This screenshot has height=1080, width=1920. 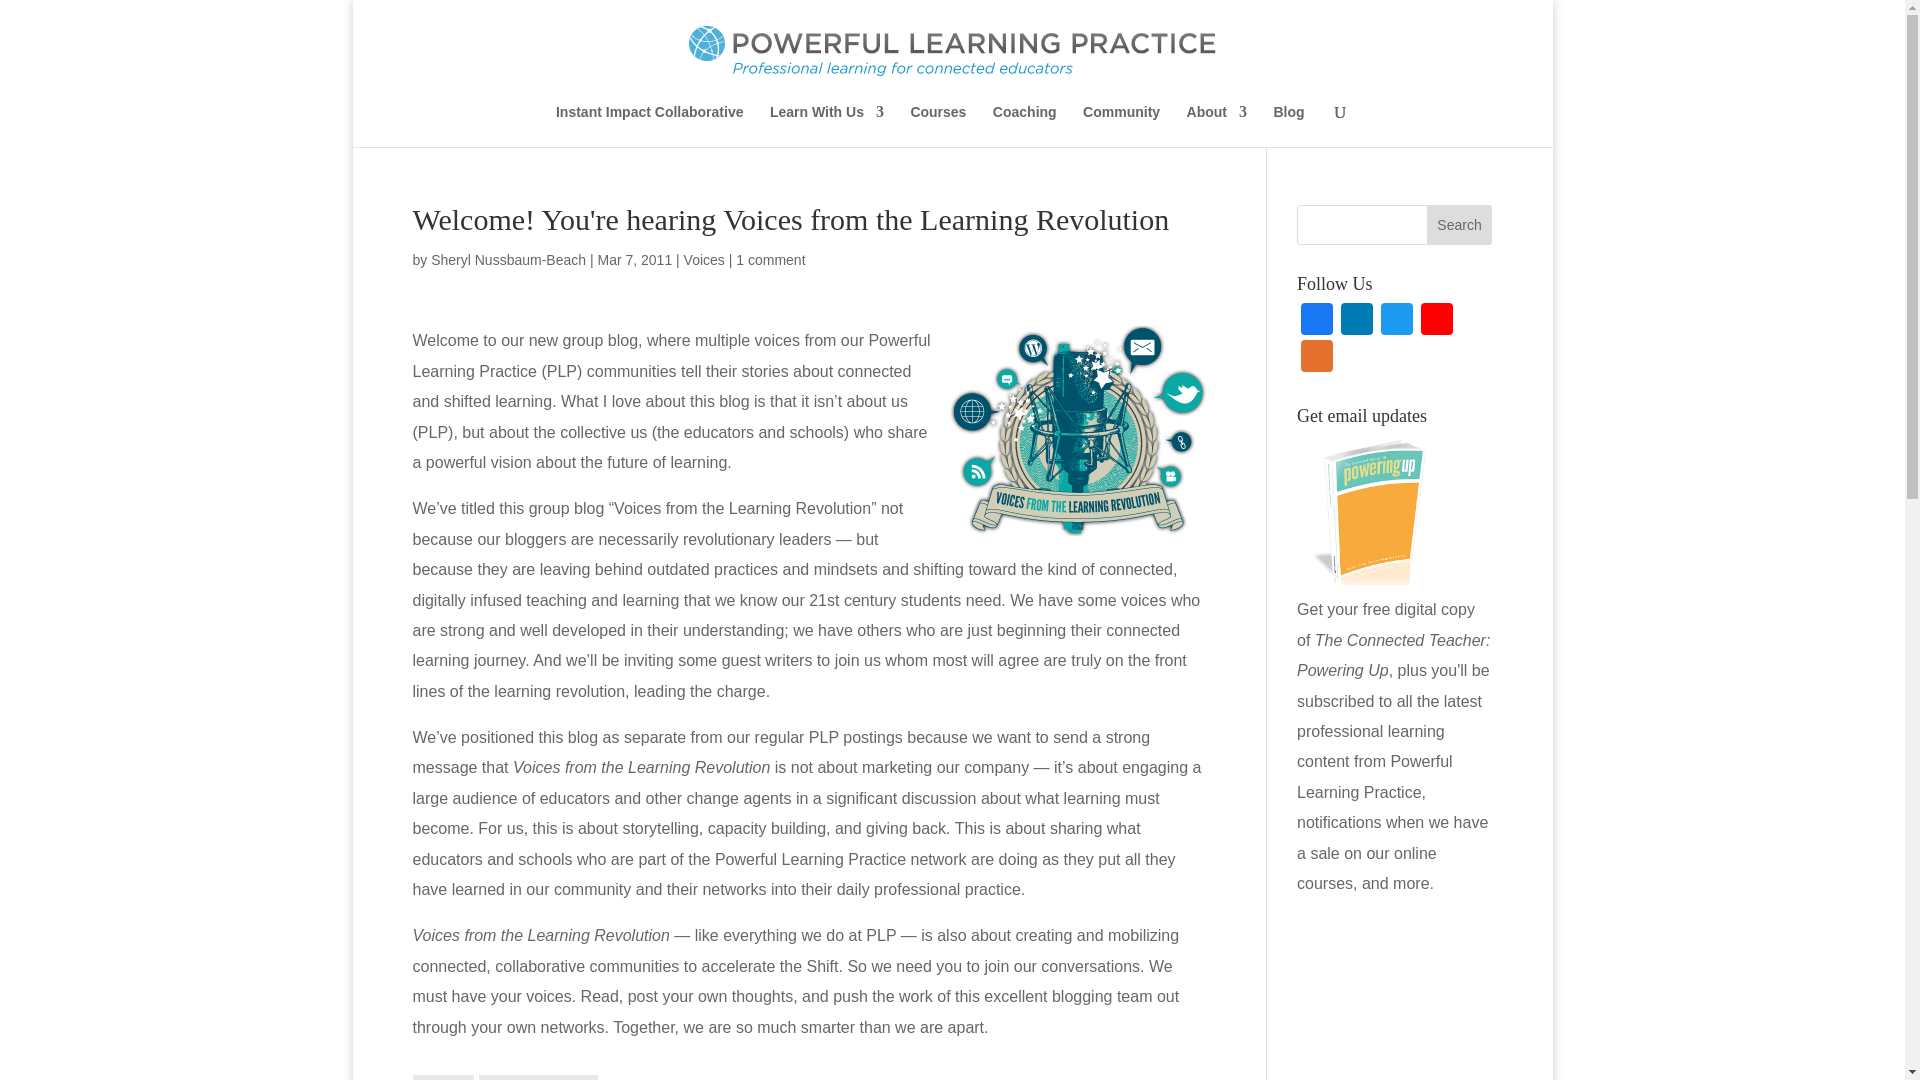 What do you see at coordinates (704, 259) in the screenshot?
I see `Voices` at bounding box center [704, 259].